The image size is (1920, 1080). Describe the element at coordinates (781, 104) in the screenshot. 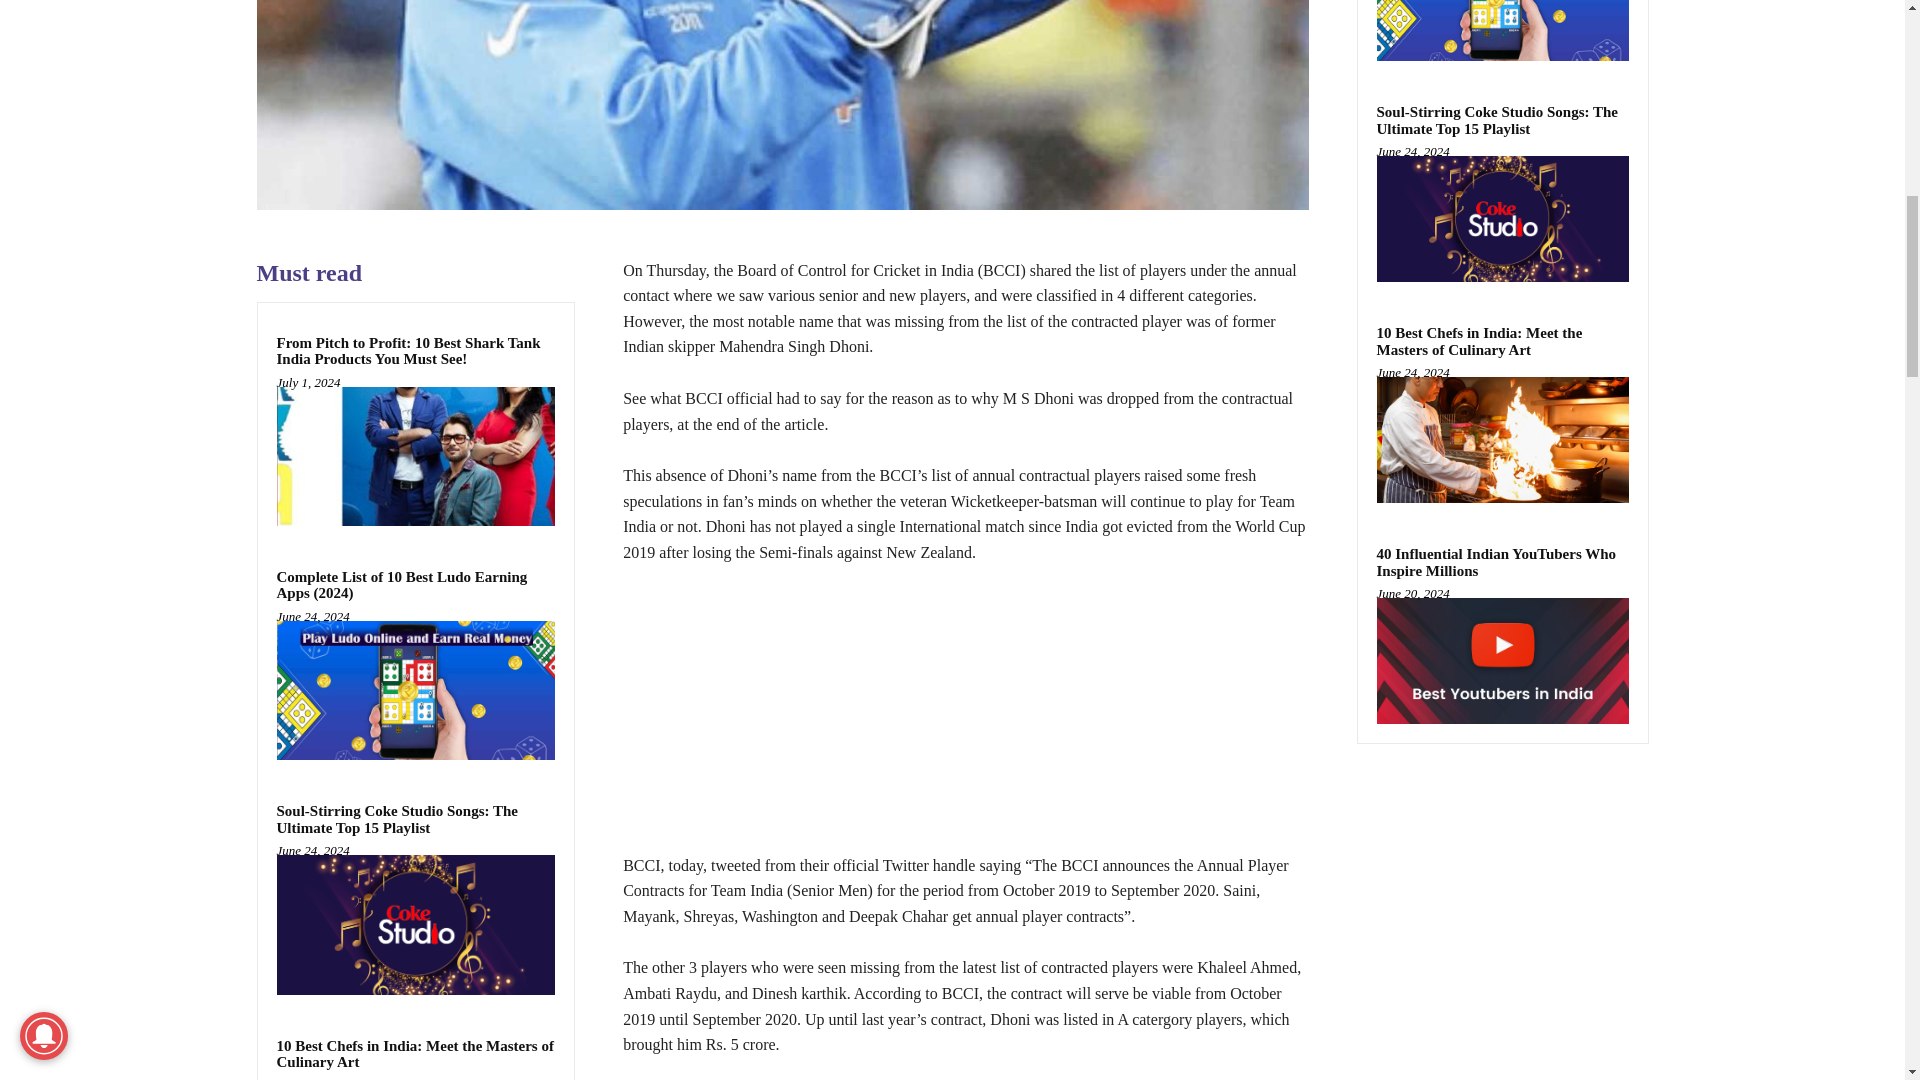

I see `M S Dhoni Dropped From BCCI Contract Players` at that location.